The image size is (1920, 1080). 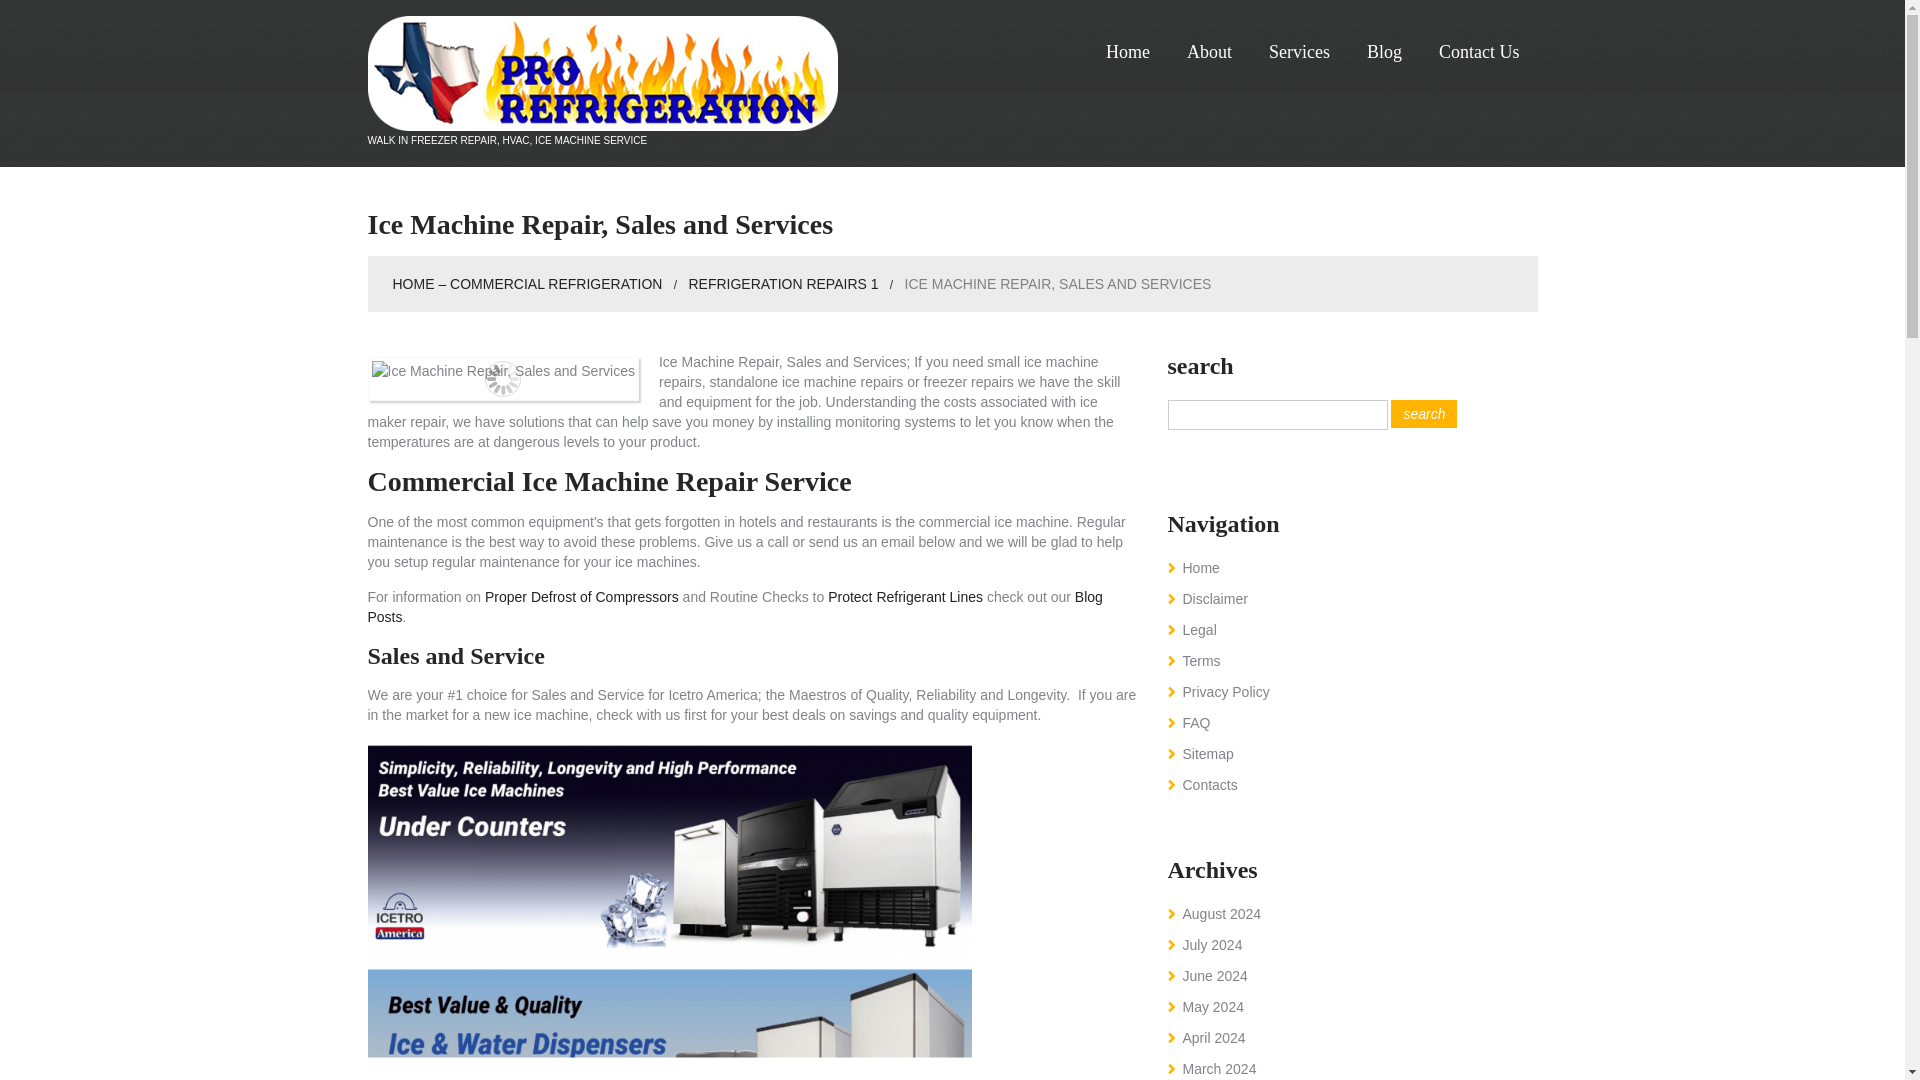 I want to click on Proper Defrost of Compressors, so click(x=582, y=596).